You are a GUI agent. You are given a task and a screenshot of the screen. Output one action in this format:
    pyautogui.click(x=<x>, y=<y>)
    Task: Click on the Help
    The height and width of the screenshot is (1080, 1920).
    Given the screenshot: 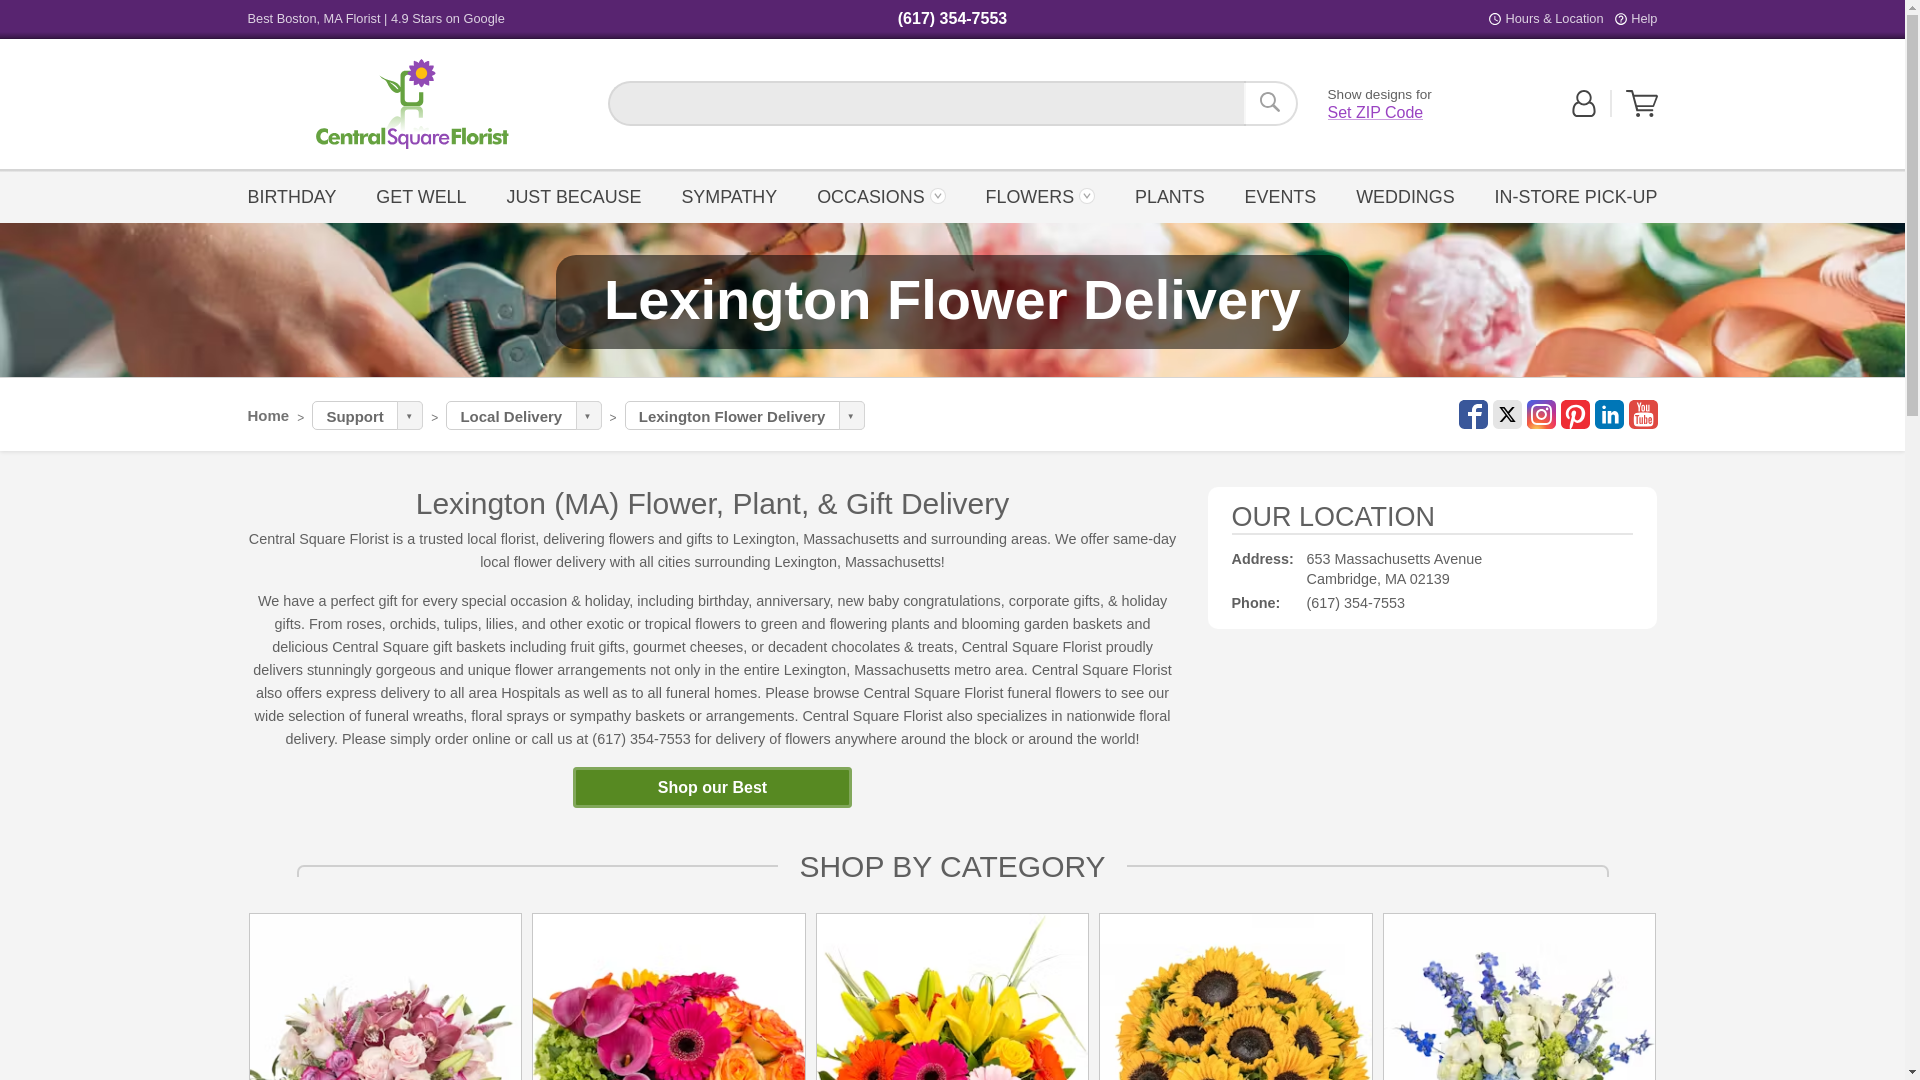 What is the action you would take?
    pyautogui.click(x=1376, y=112)
    